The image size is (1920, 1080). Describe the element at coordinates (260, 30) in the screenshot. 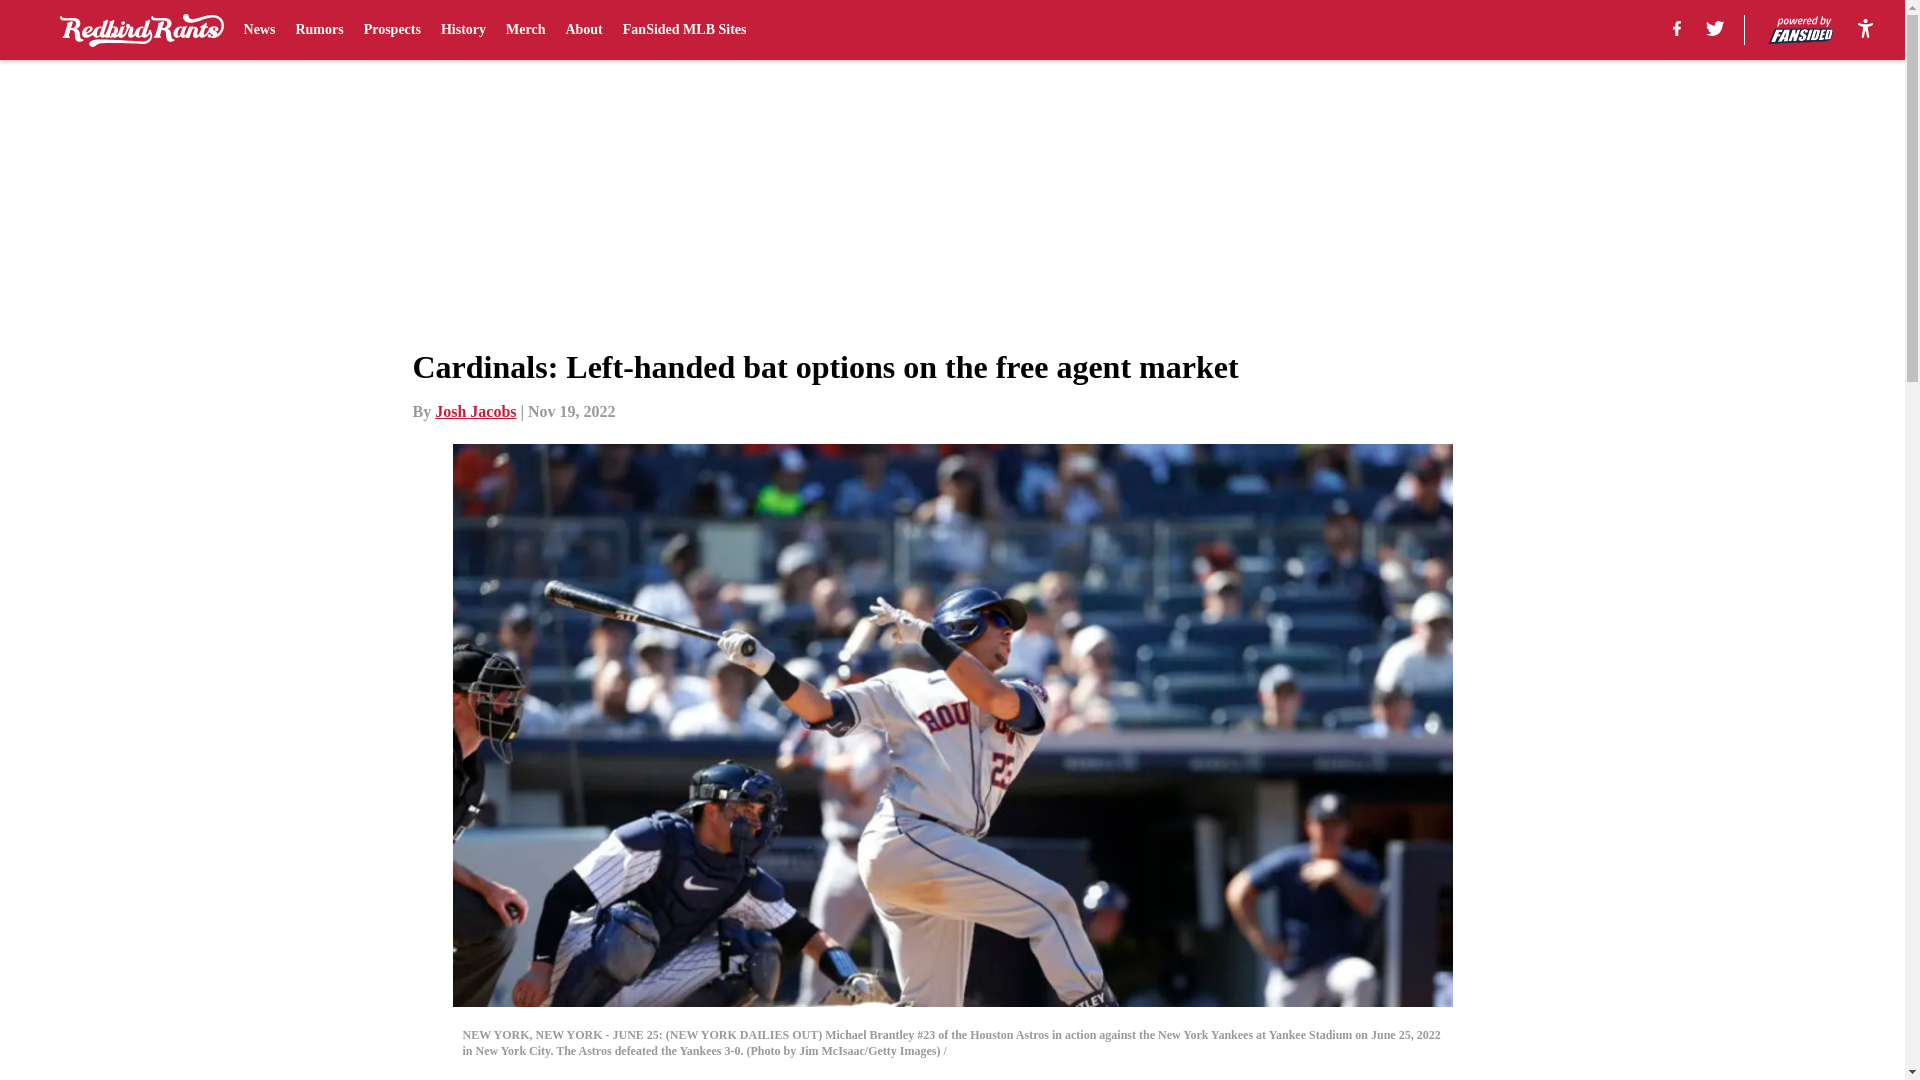

I see `News` at that location.